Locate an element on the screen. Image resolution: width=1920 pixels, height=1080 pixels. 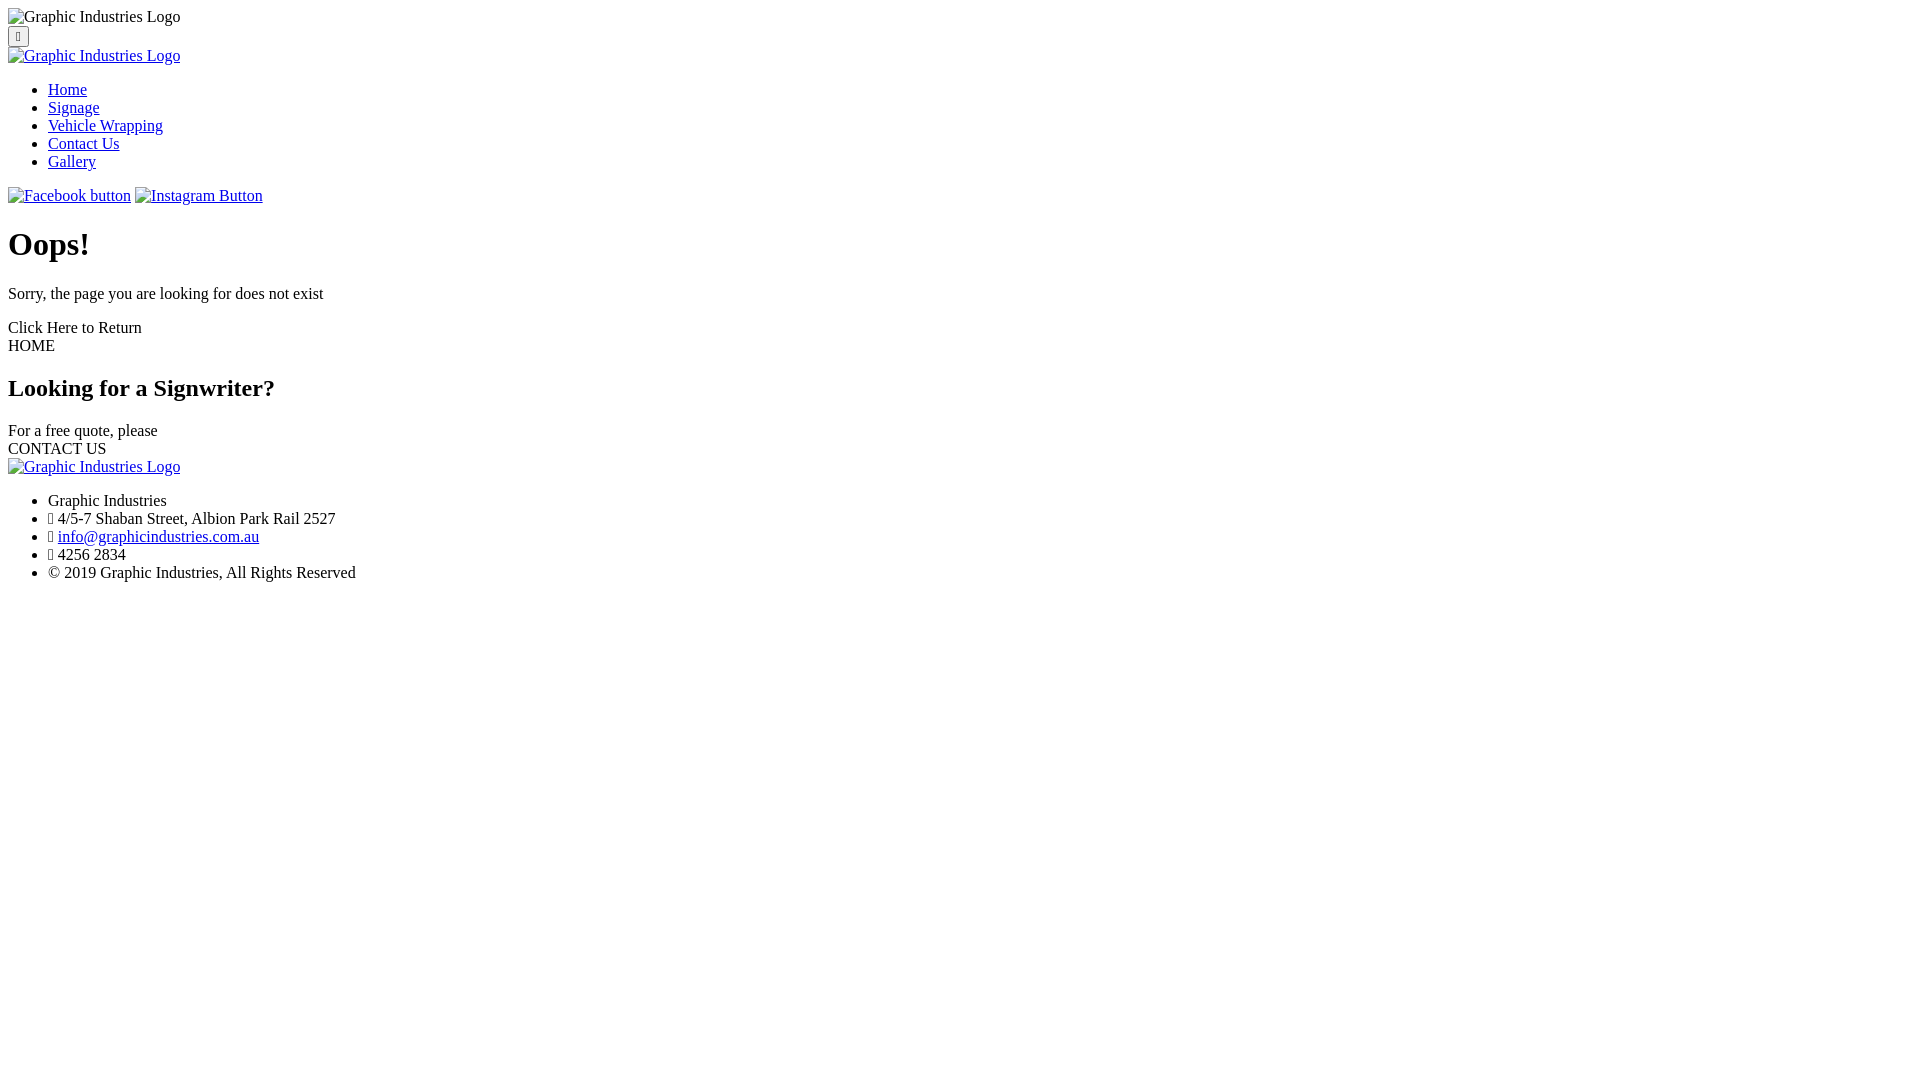
Contact Us is located at coordinates (84, 144).